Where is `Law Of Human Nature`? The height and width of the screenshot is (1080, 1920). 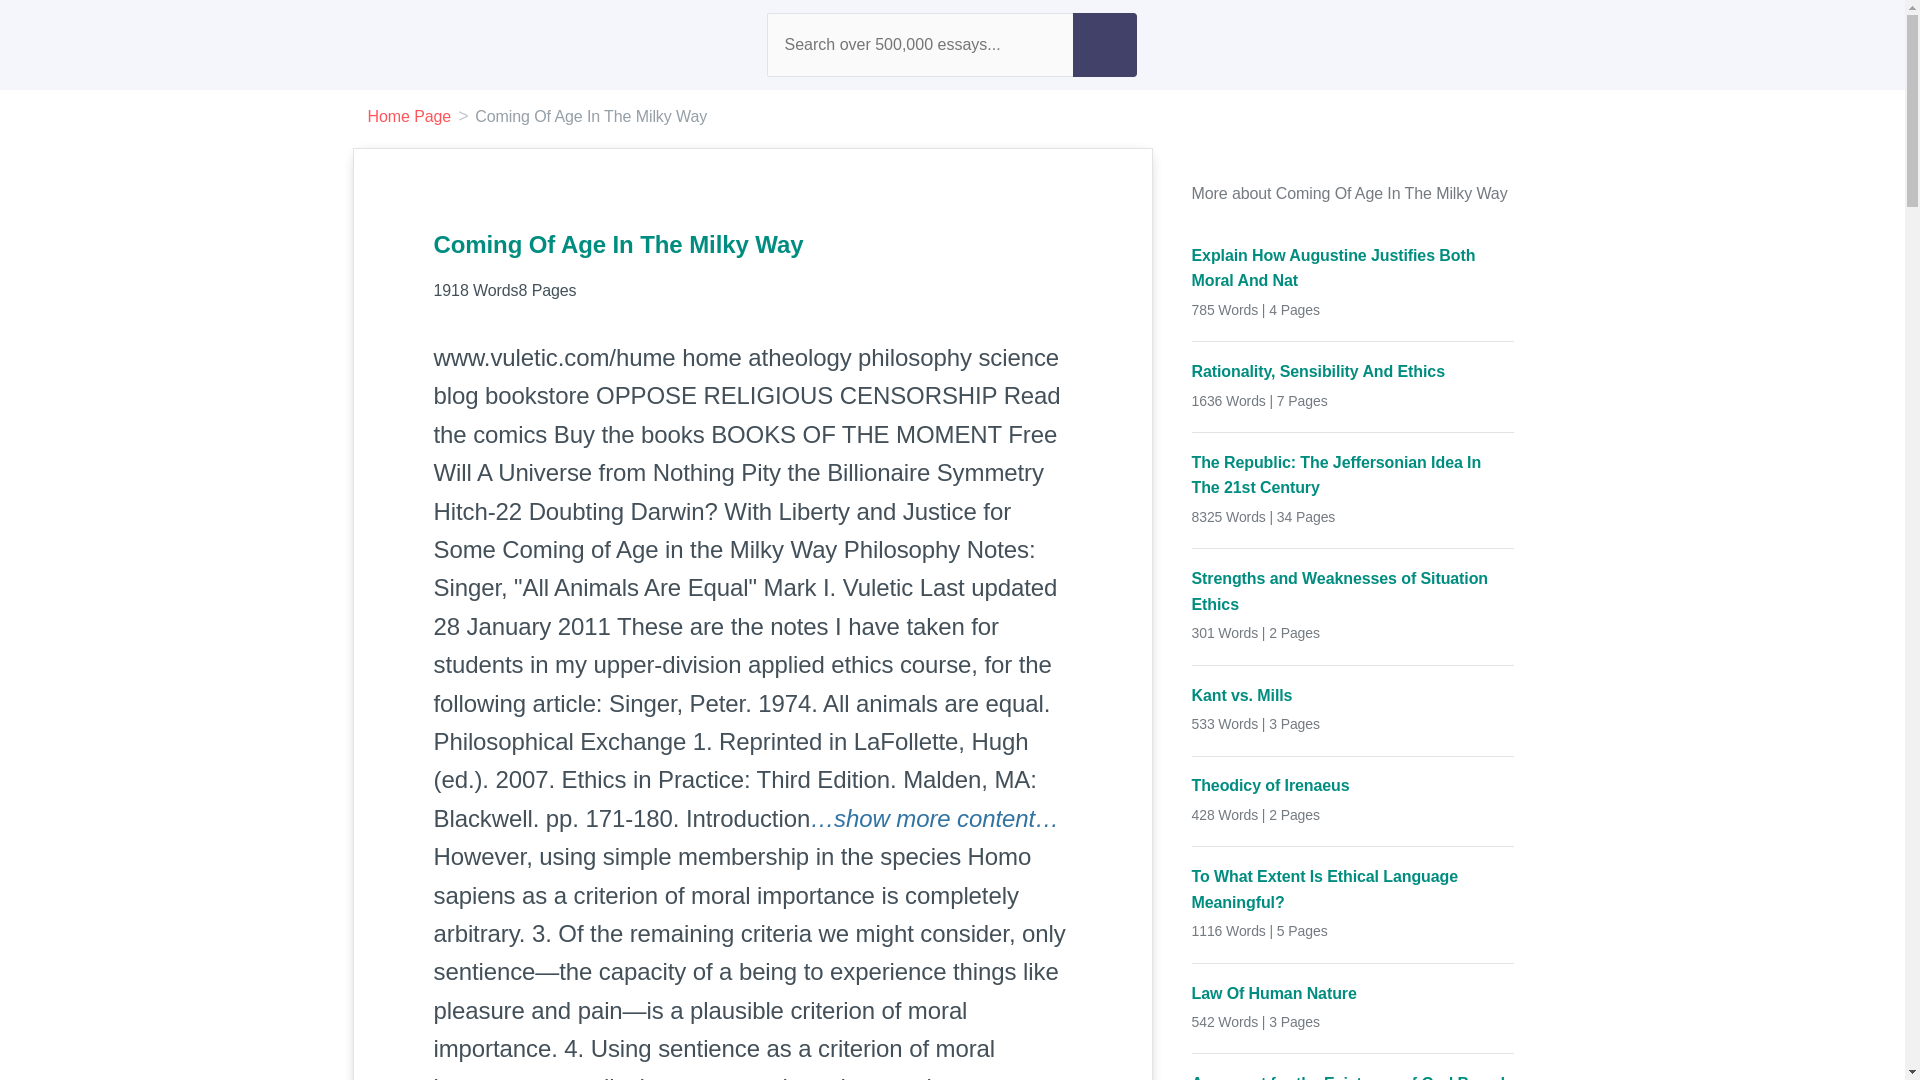 Law Of Human Nature is located at coordinates (1353, 992).